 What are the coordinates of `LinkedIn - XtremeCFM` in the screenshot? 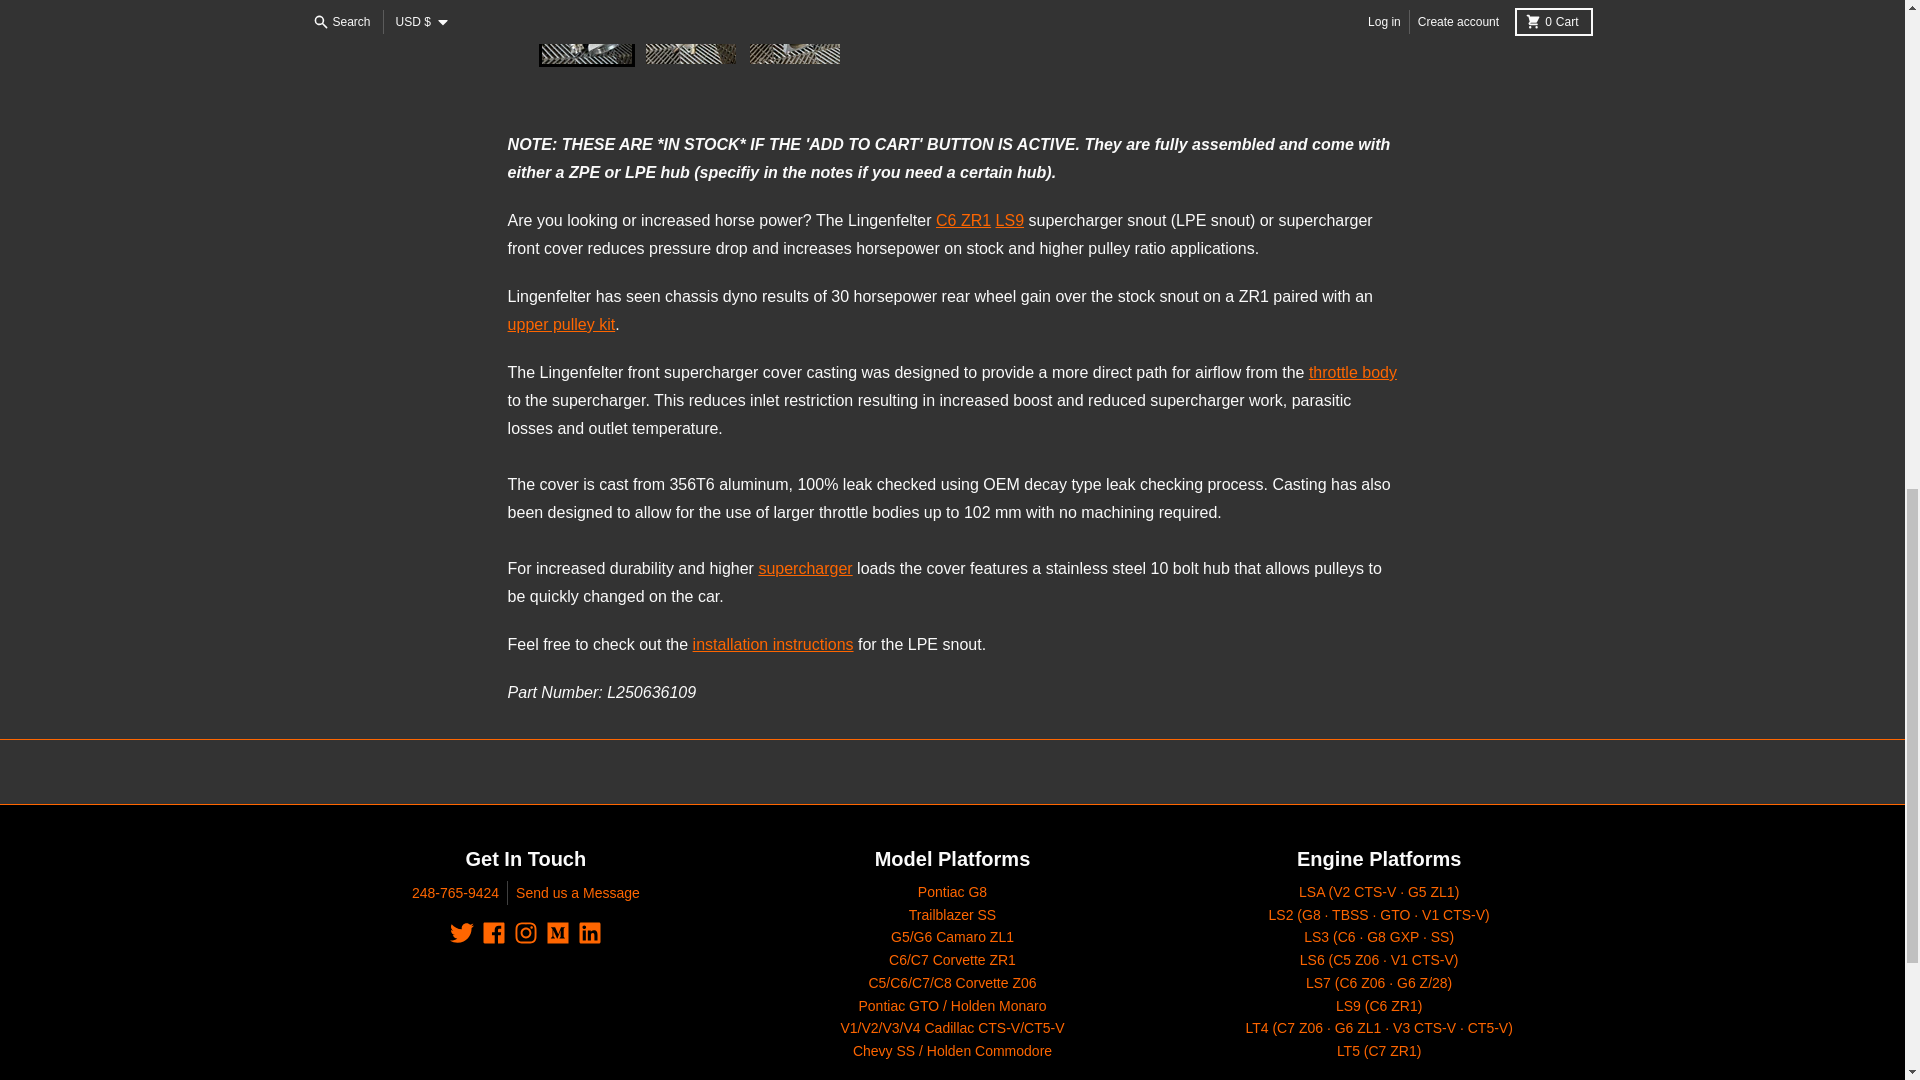 It's located at (590, 933).